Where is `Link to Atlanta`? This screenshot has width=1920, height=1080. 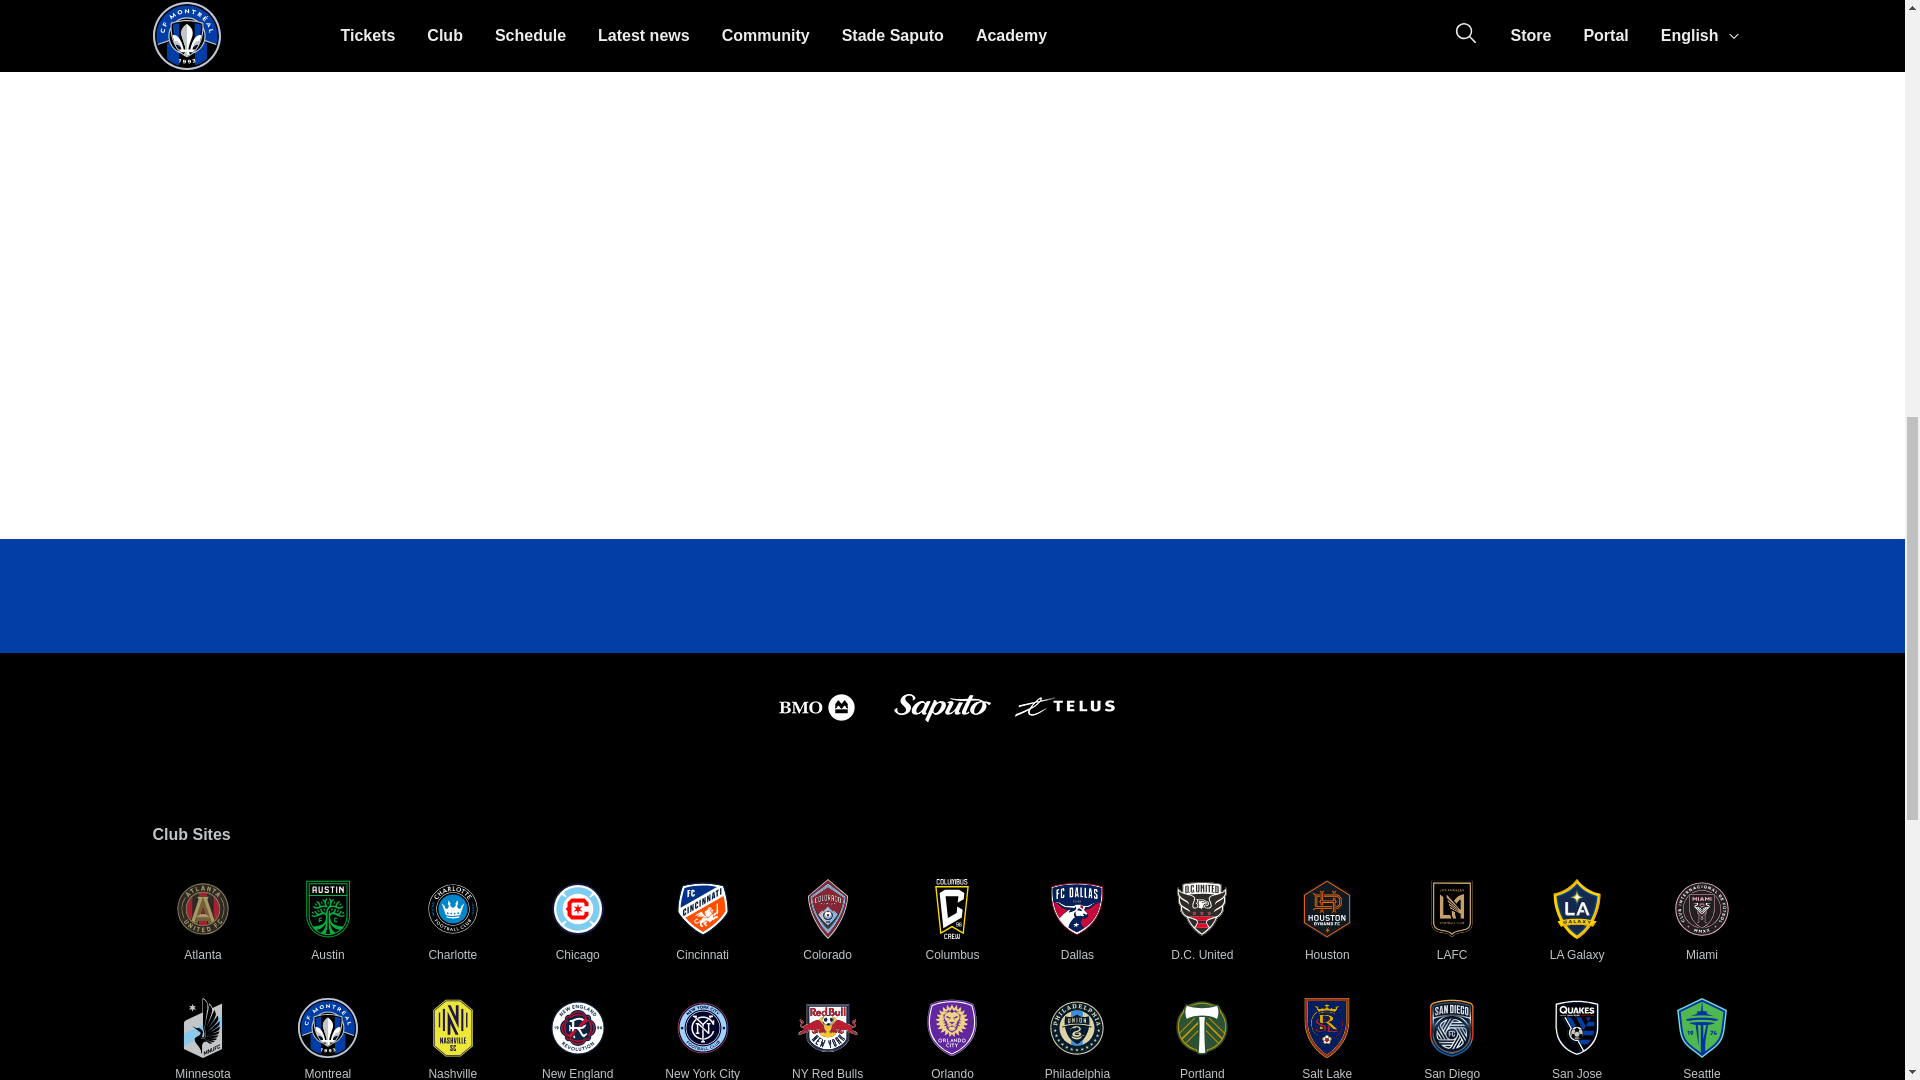 Link to Atlanta is located at coordinates (202, 908).